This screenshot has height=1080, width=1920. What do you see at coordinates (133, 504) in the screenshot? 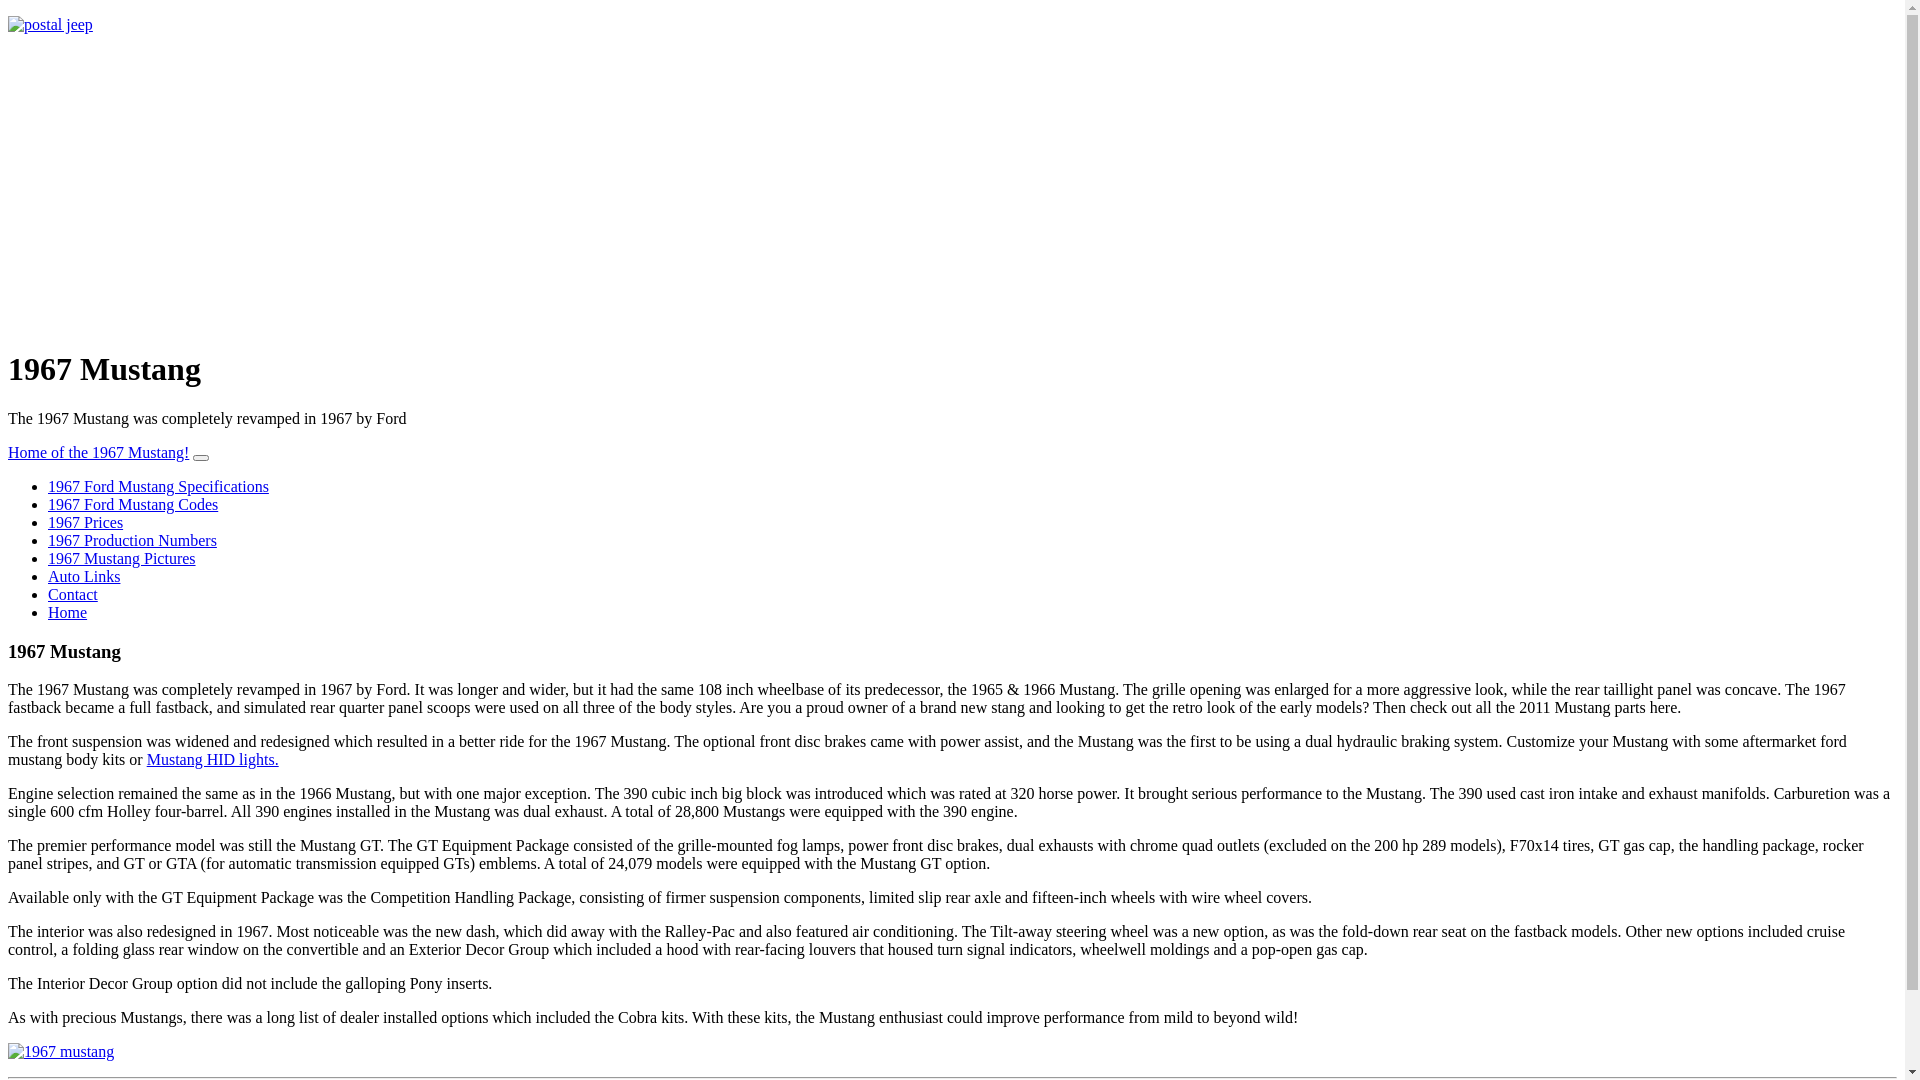
I see `1967 Ford Mustang Codes` at bounding box center [133, 504].